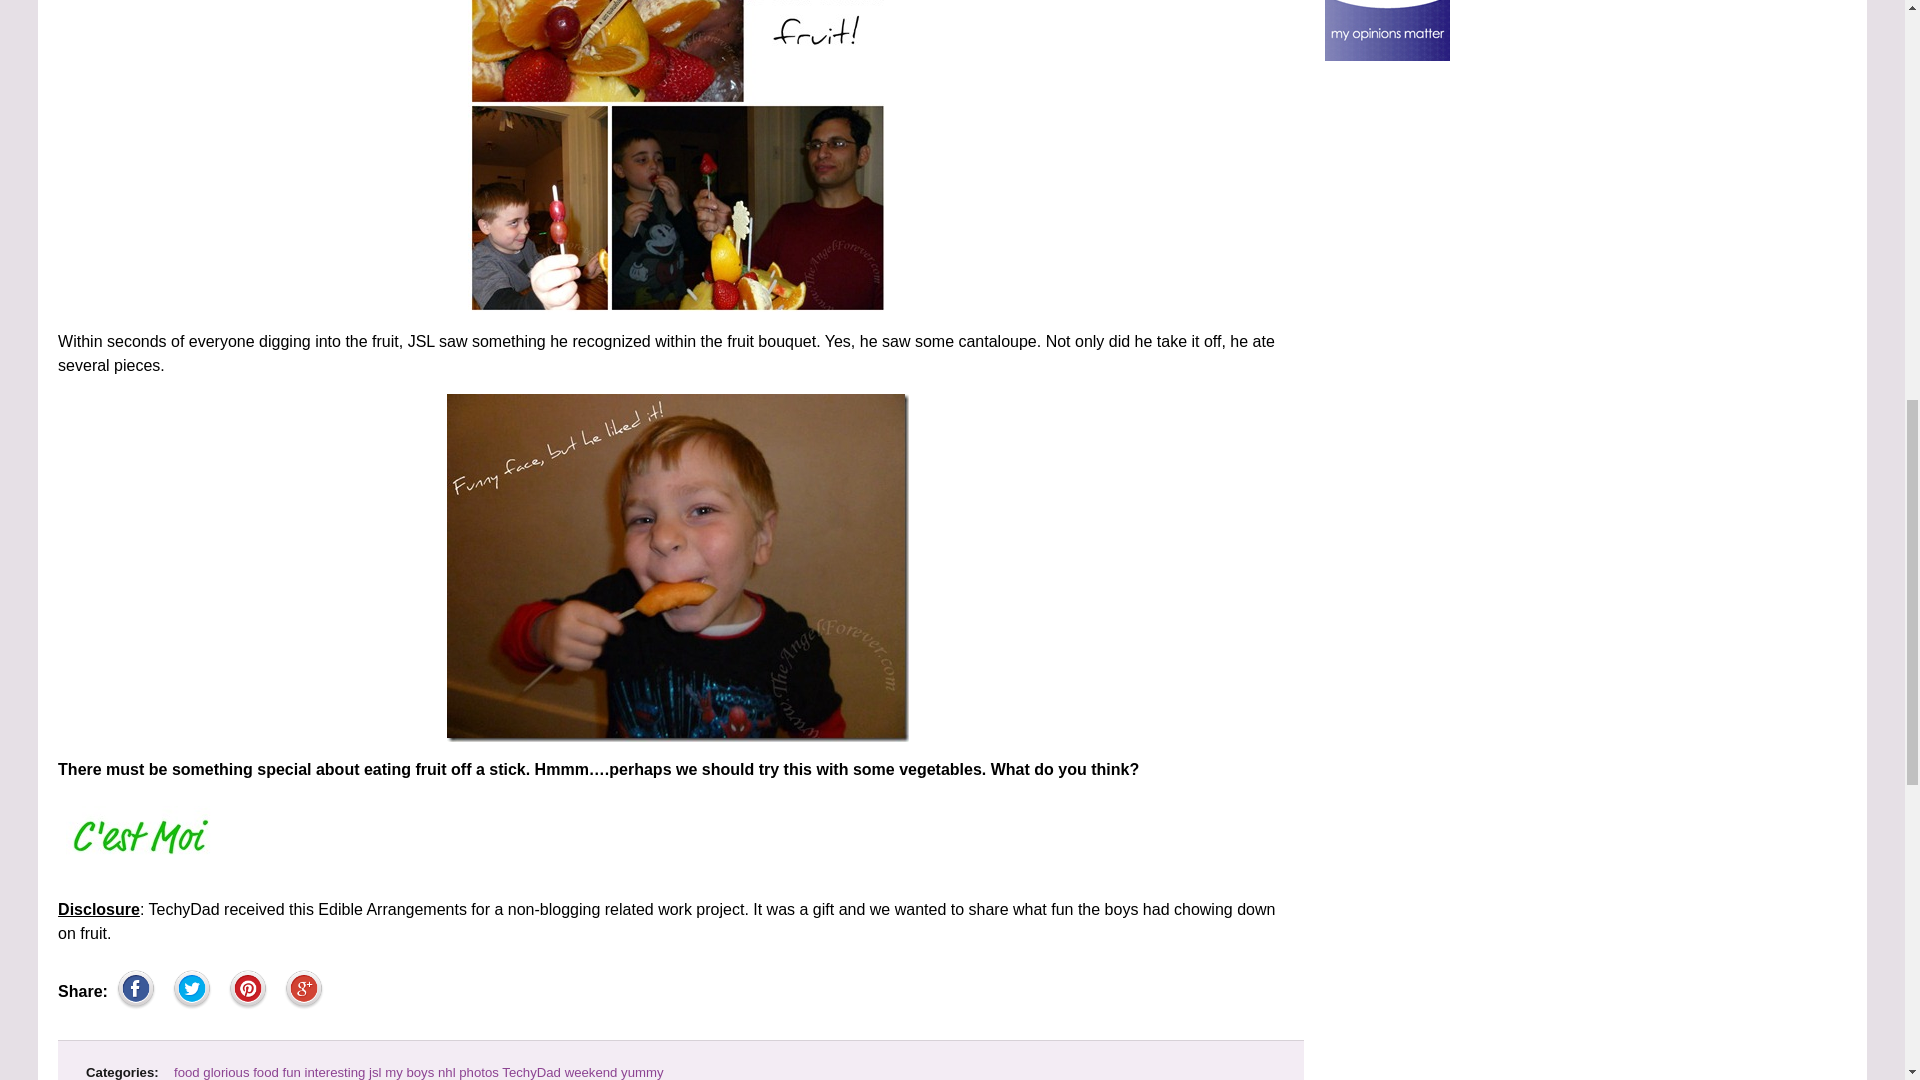 The image size is (1920, 1080). What do you see at coordinates (446, 1072) in the screenshot?
I see `nhl` at bounding box center [446, 1072].